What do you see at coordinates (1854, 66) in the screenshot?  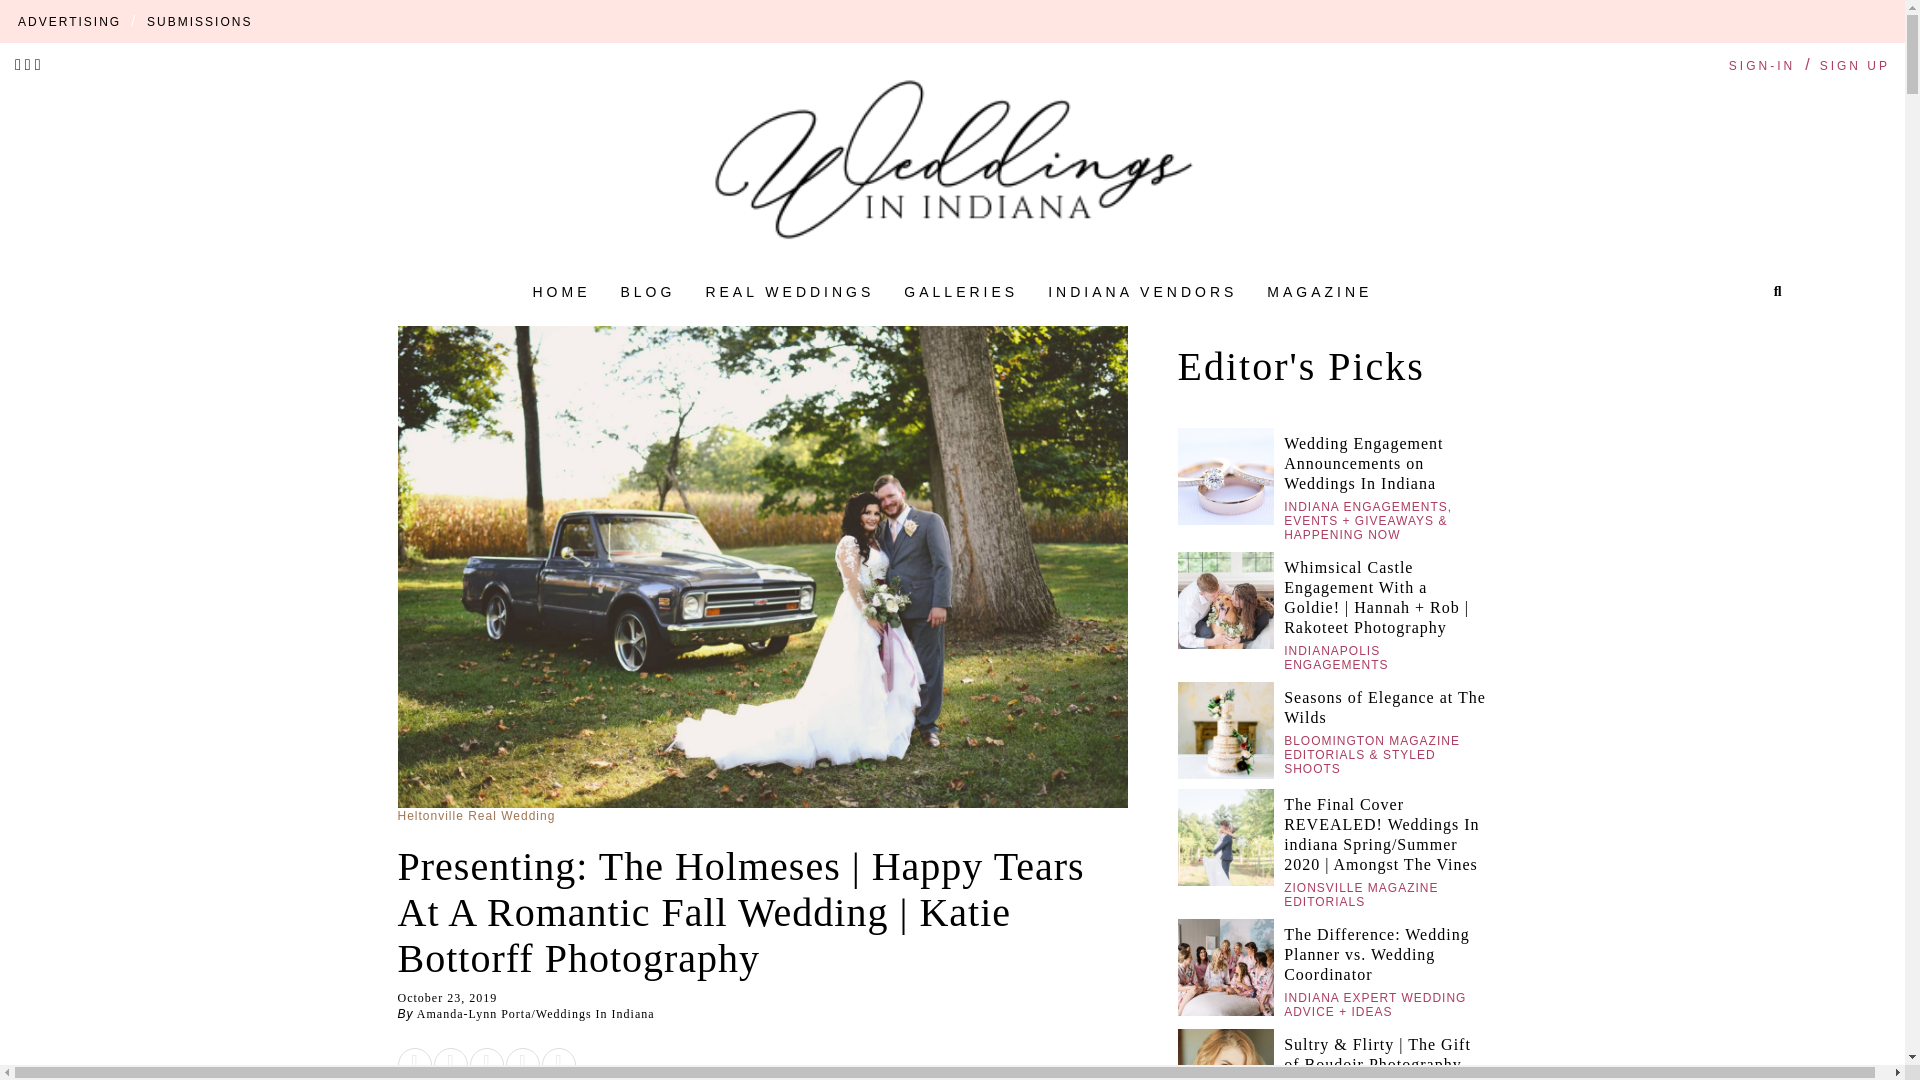 I see `SIGN UP` at bounding box center [1854, 66].